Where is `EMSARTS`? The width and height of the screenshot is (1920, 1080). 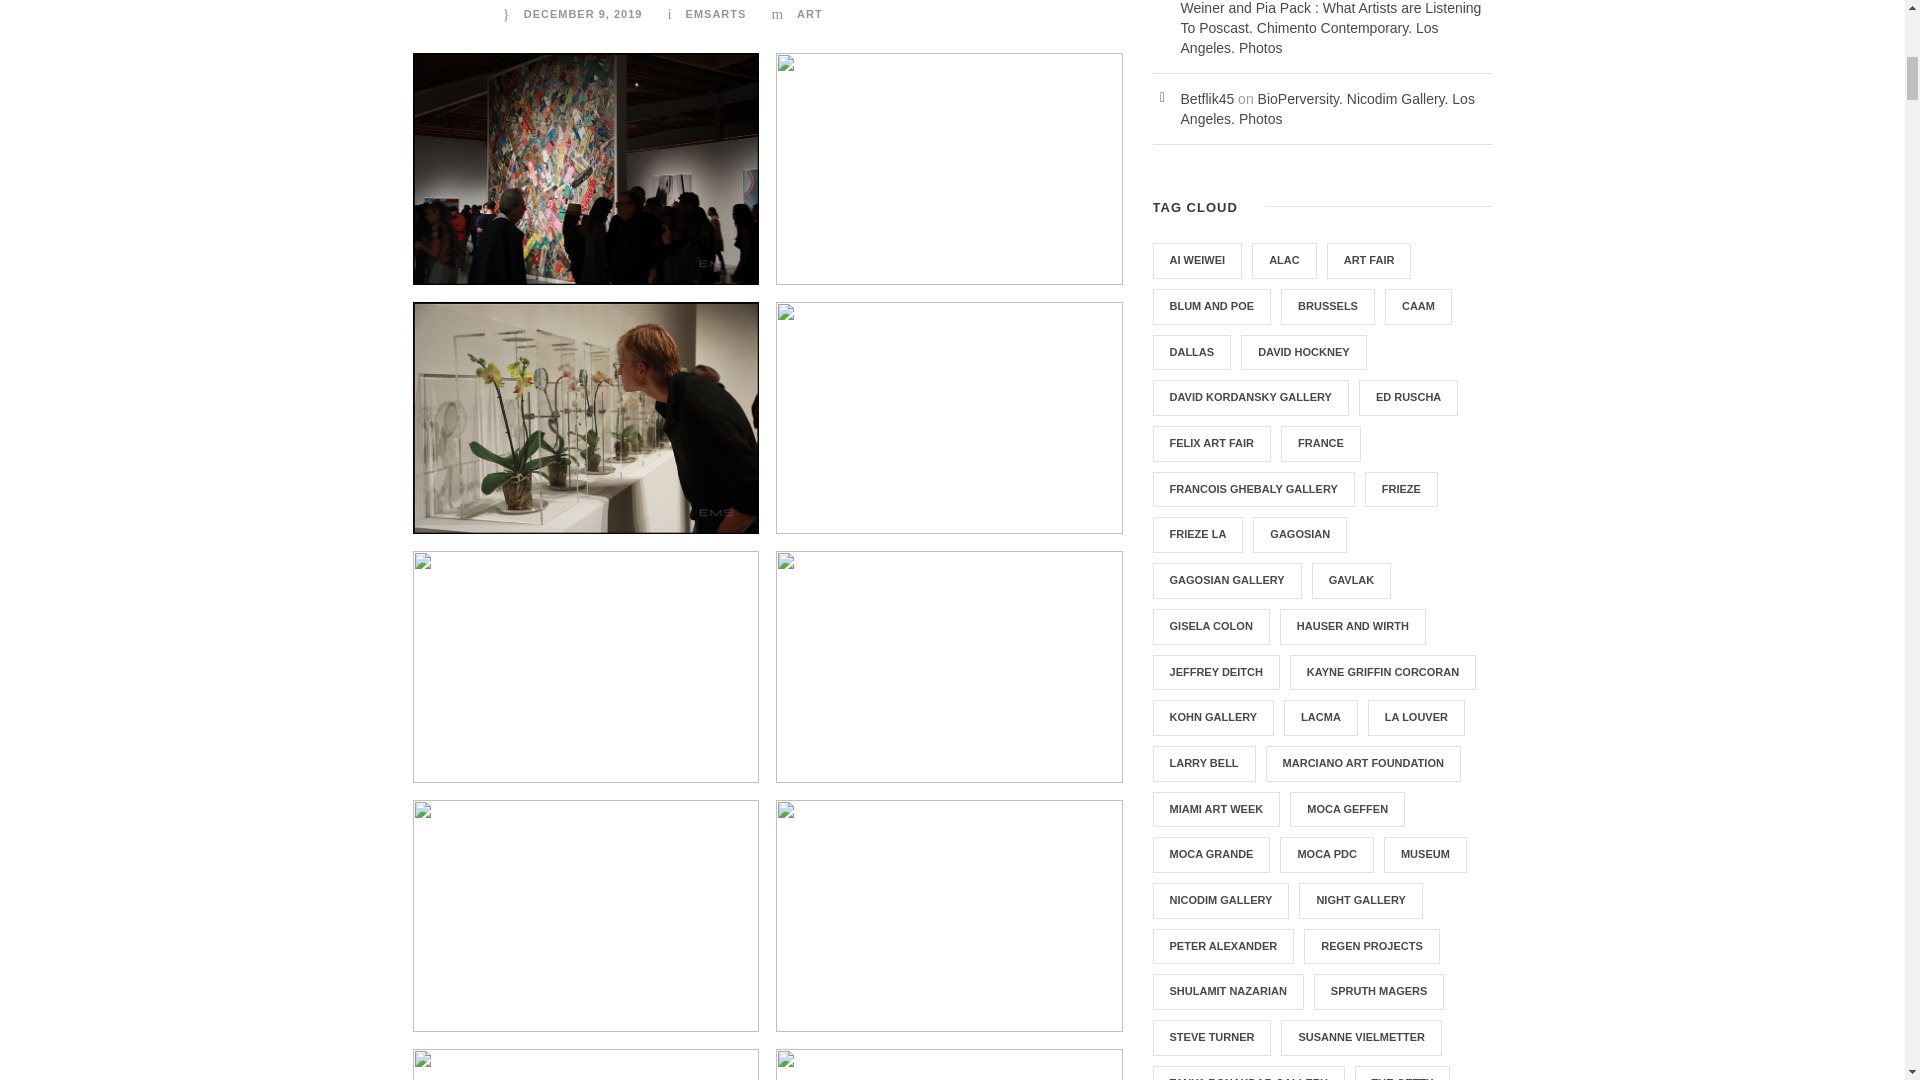
EMSARTS is located at coordinates (716, 14).